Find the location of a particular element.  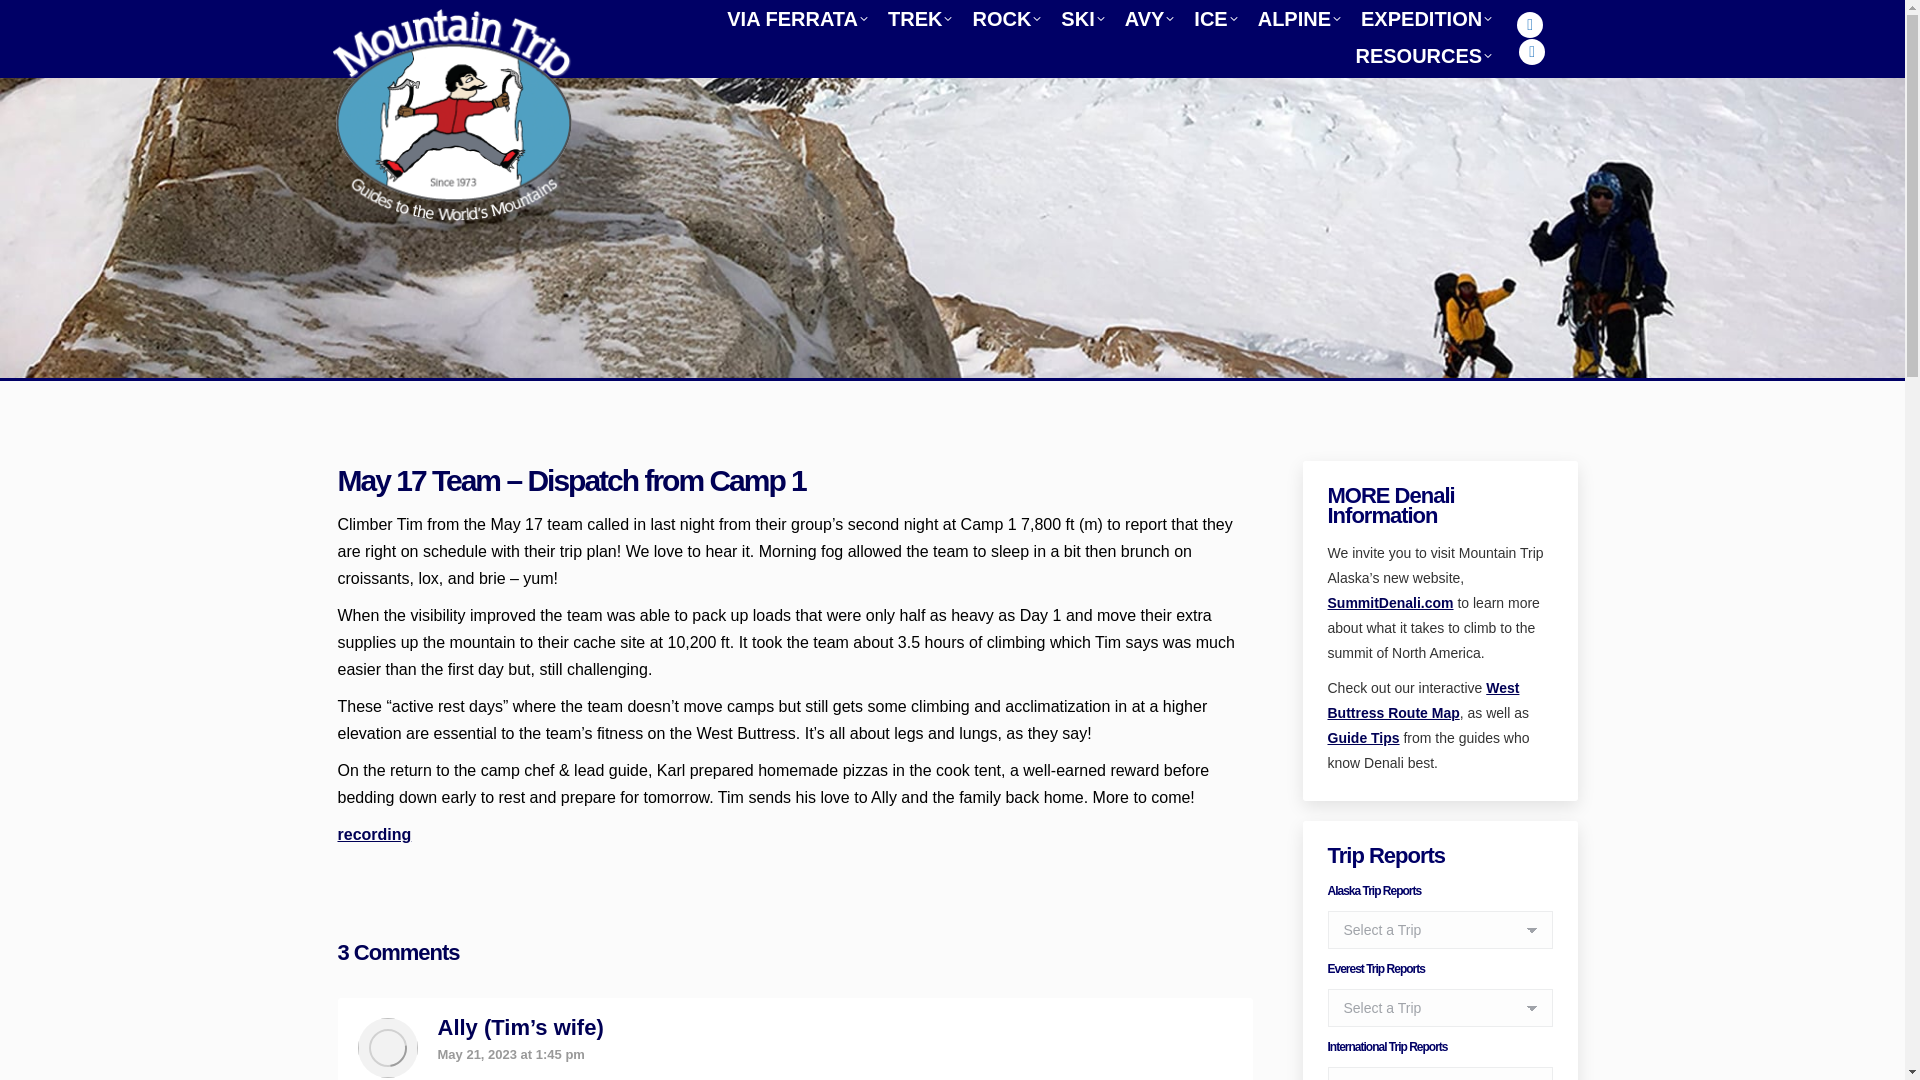

Facebook page opens in new window is located at coordinates (1532, 50).